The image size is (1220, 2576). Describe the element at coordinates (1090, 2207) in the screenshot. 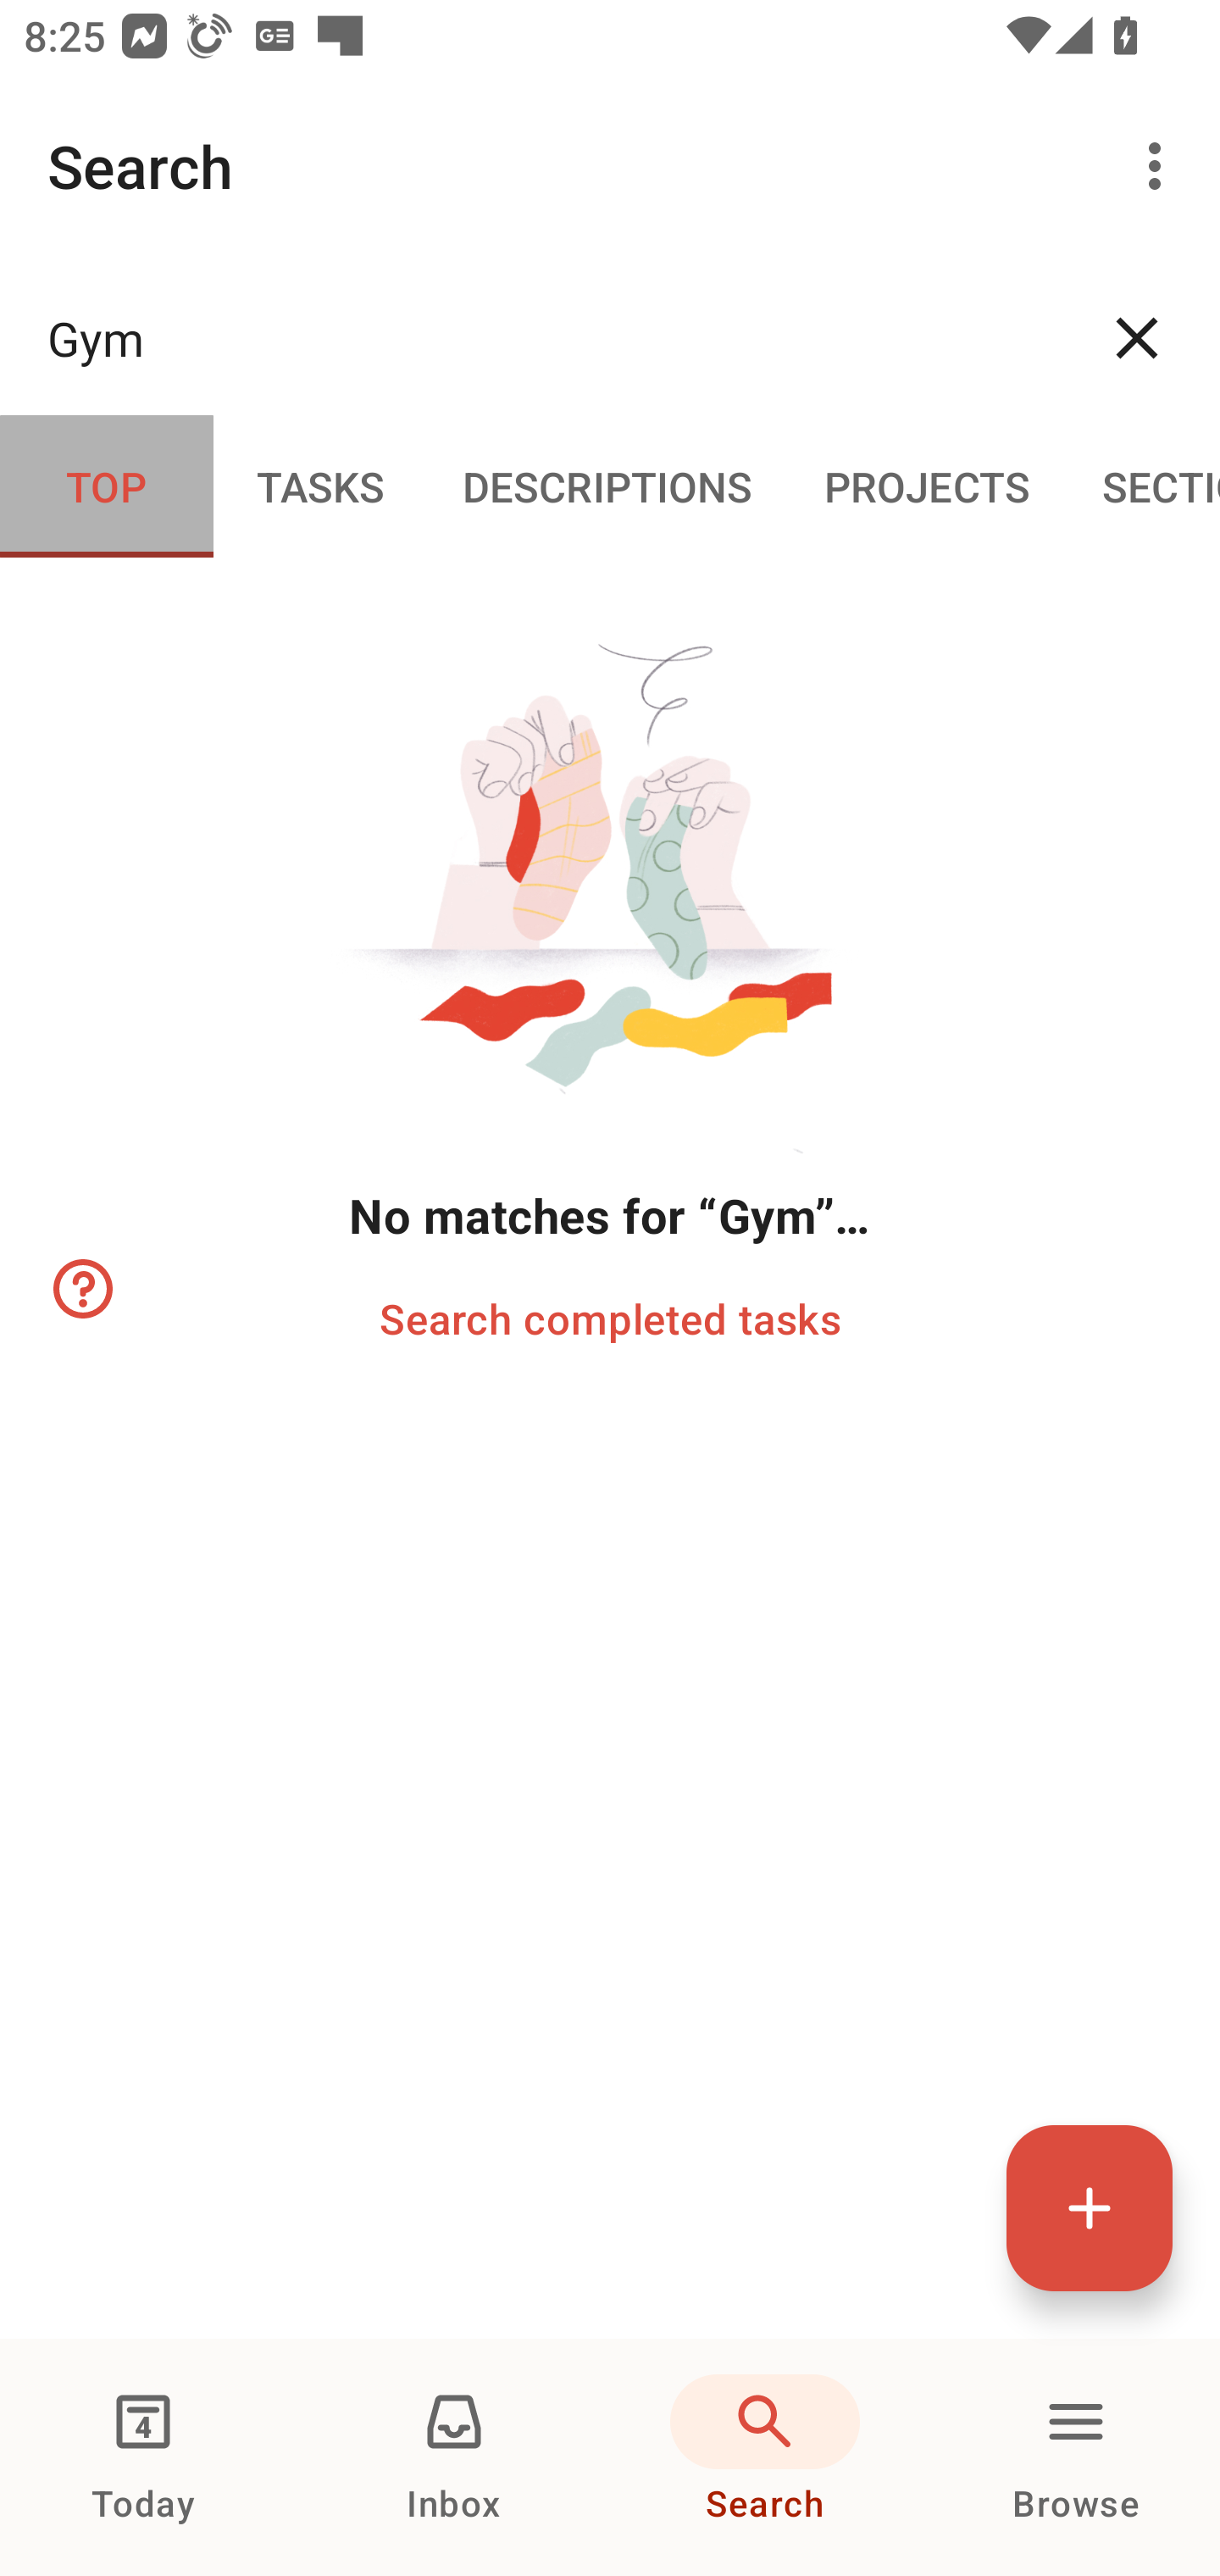

I see `Quick add` at that location.